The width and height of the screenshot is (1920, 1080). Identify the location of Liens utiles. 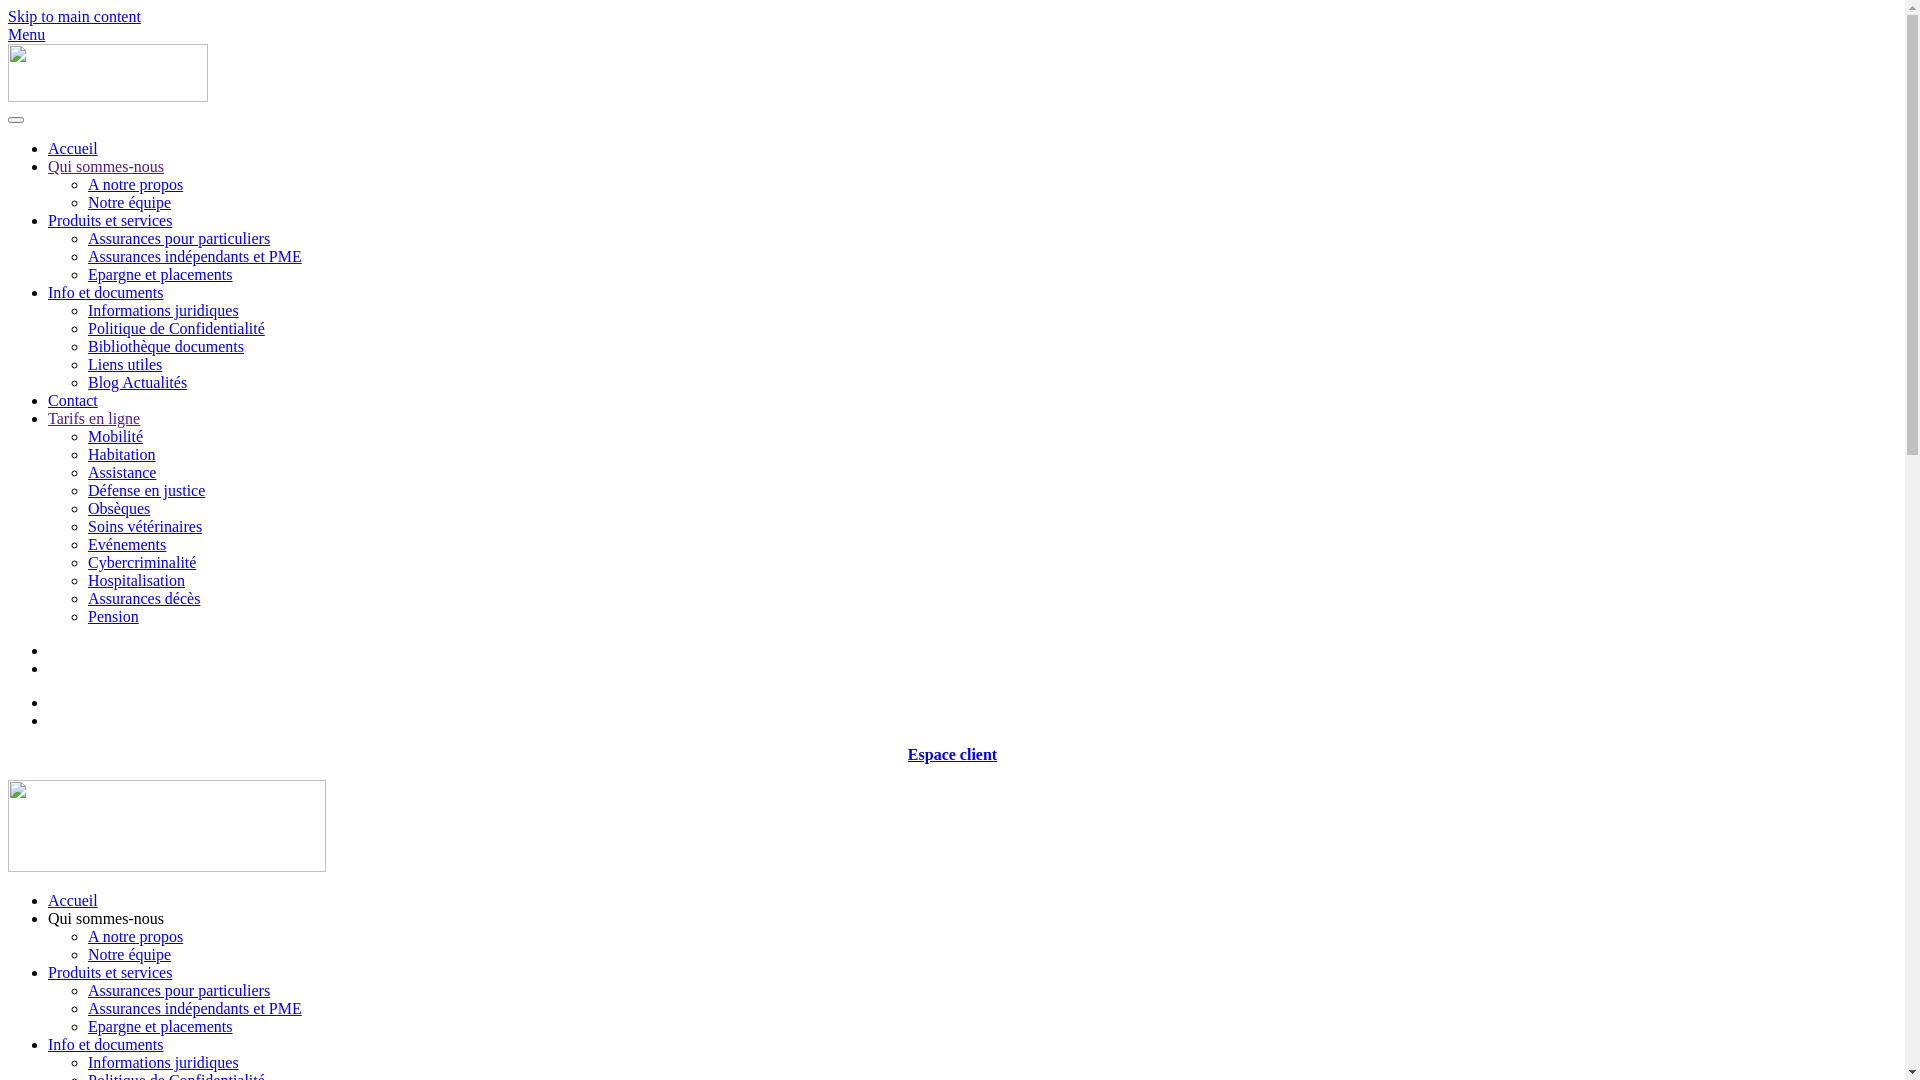
(125, 364).